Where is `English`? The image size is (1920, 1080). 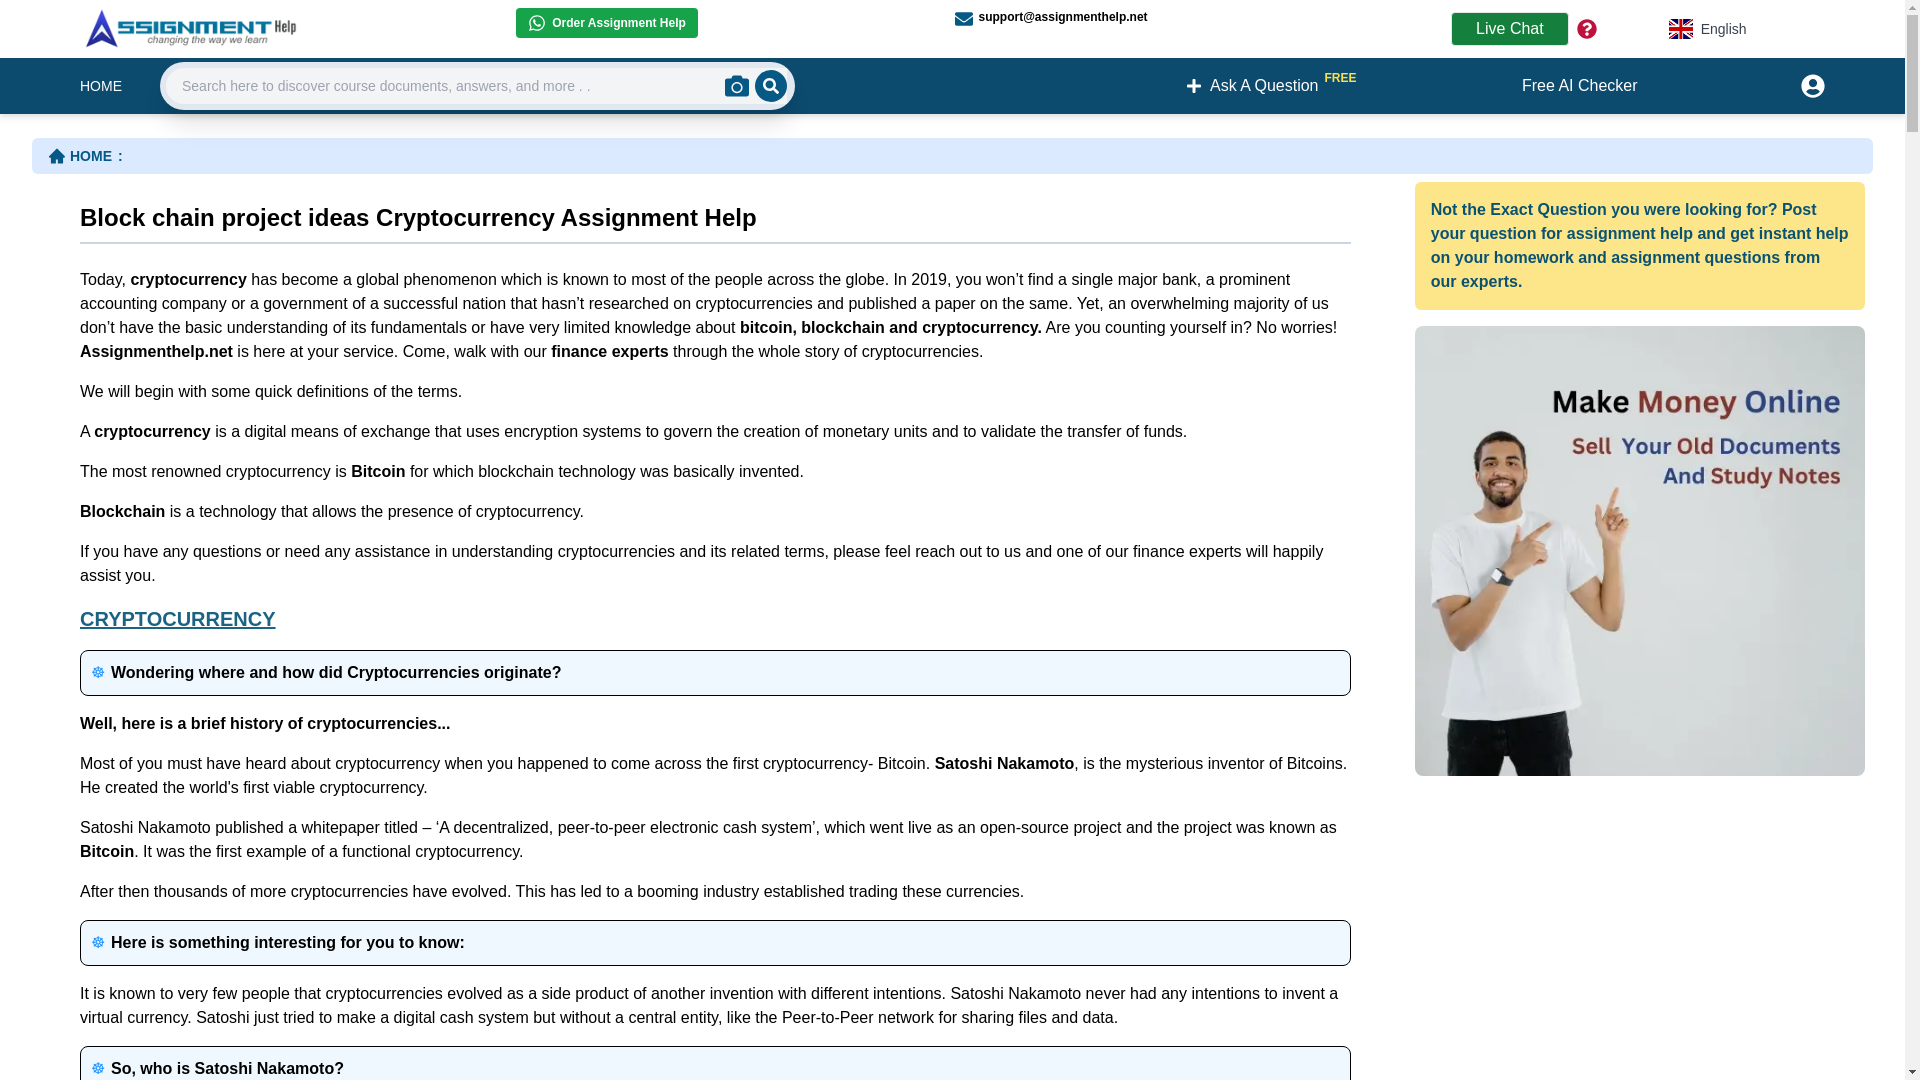
English is located at coordinates (1580, 86).